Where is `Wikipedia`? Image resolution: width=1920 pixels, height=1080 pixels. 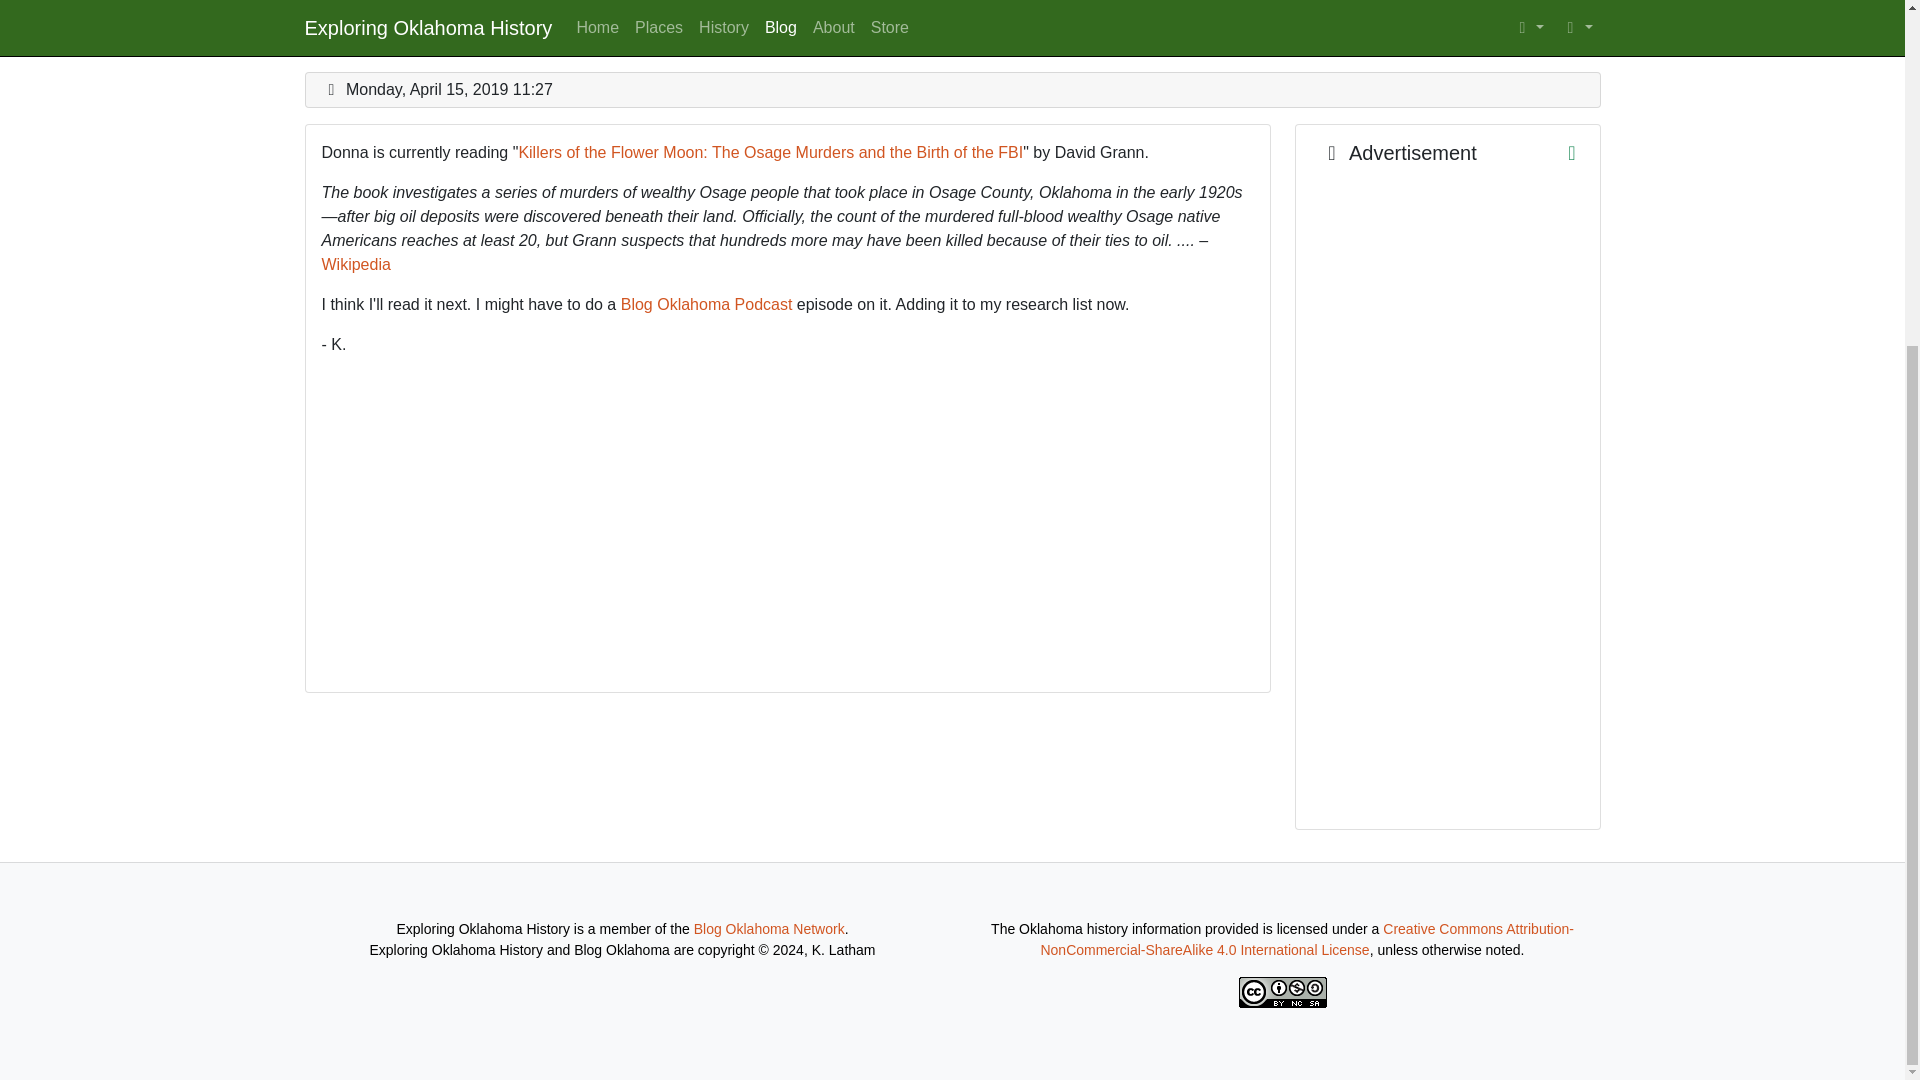 Wikipedia is located at coordinates (356, 264).